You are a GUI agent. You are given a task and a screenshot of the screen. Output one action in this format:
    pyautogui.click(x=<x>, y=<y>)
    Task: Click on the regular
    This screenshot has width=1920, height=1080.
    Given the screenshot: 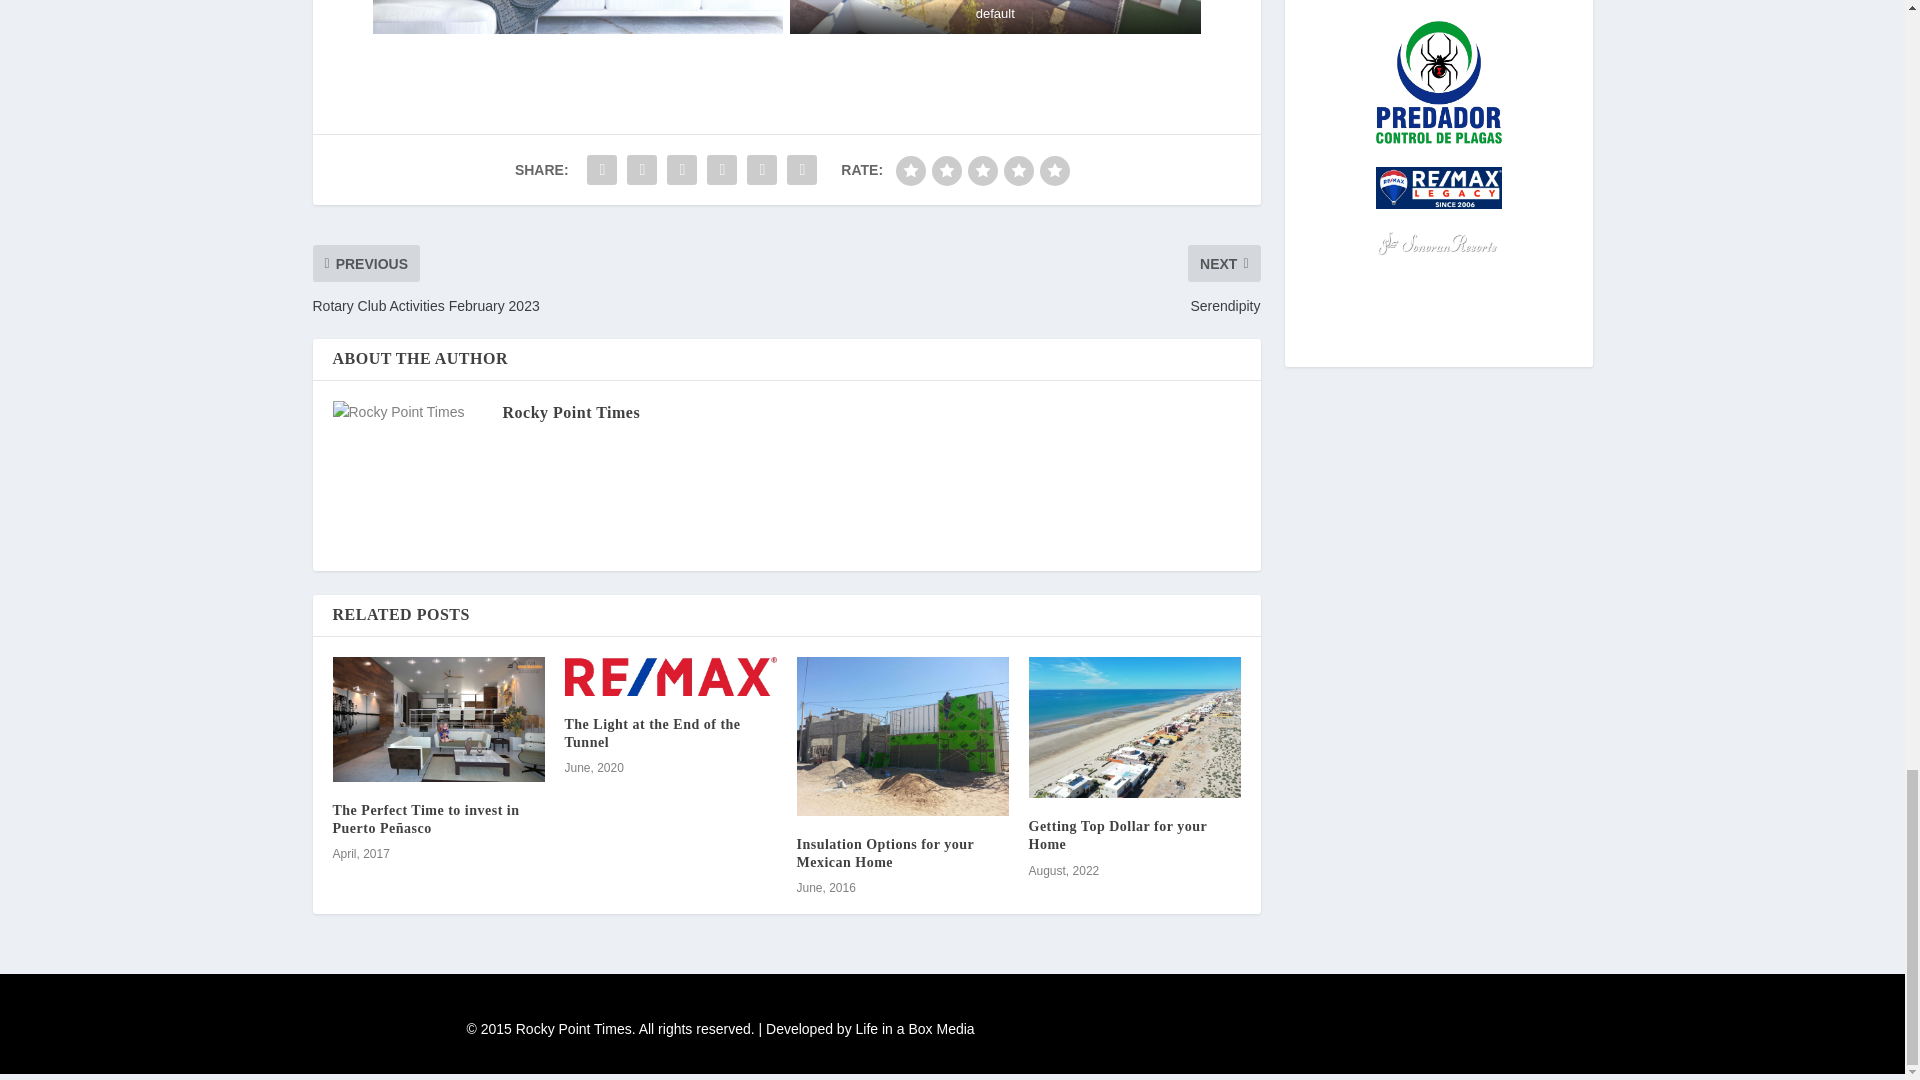 What is the action you would take?
    pyautogui.click(x=982, y=170)
    